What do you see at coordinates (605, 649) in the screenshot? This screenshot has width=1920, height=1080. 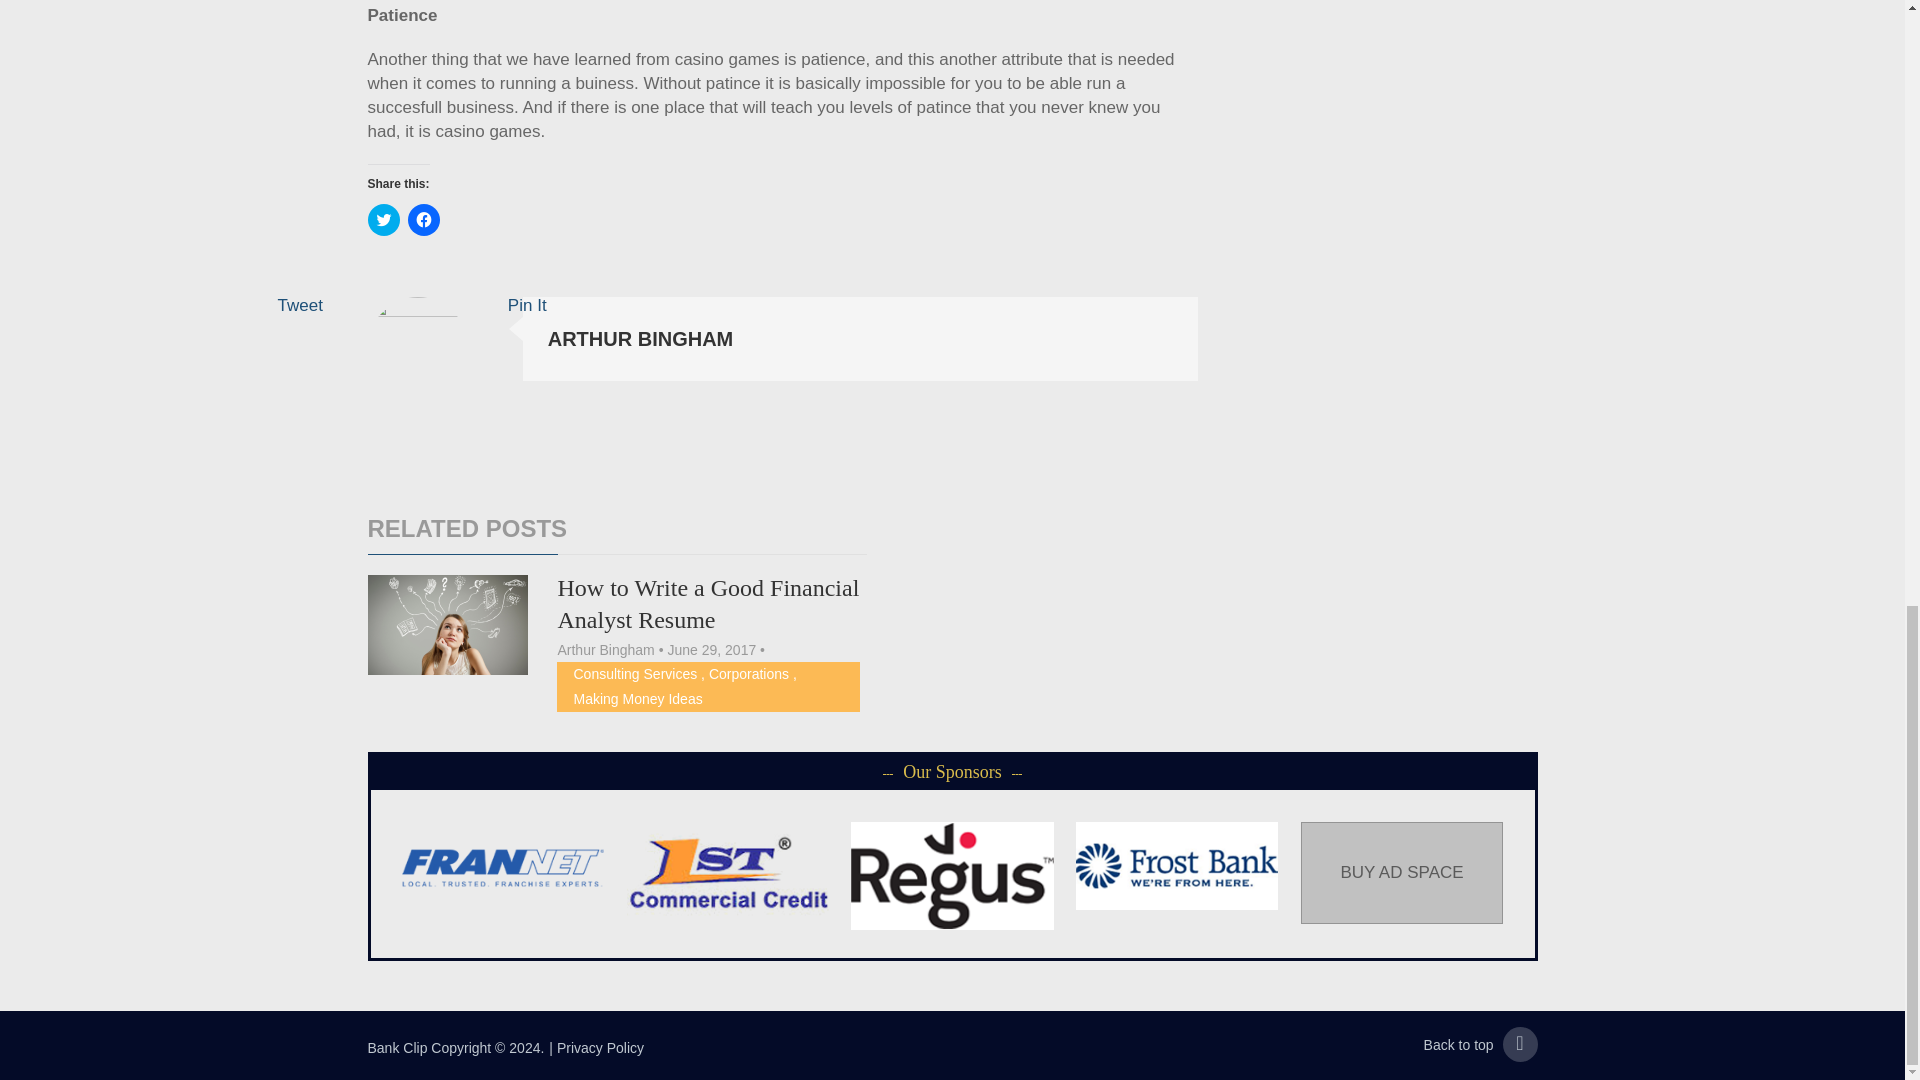 I see `Posts by Arthur Bingham` at bounding box center [605, 649].